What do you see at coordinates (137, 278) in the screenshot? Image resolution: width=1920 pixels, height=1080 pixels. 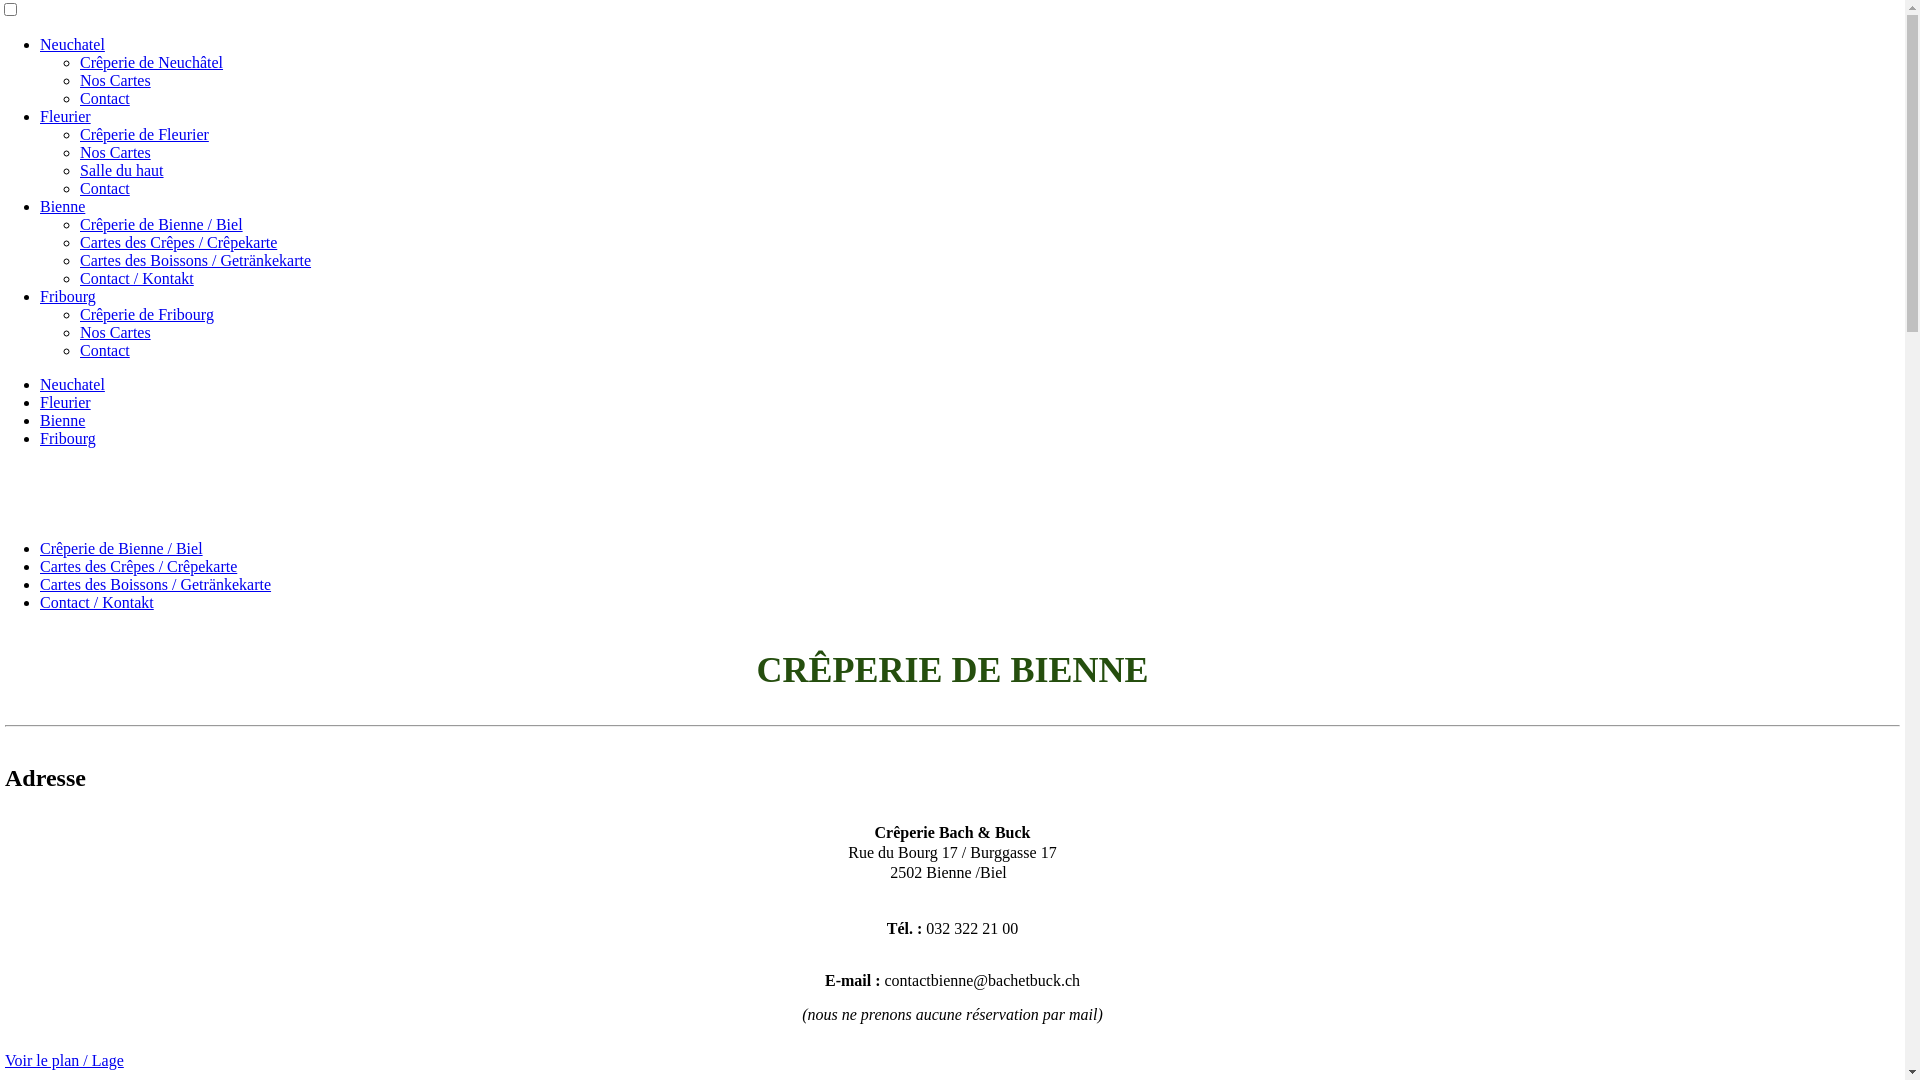 I see `Contact / Kontakt` at bounding box center [137, 278].